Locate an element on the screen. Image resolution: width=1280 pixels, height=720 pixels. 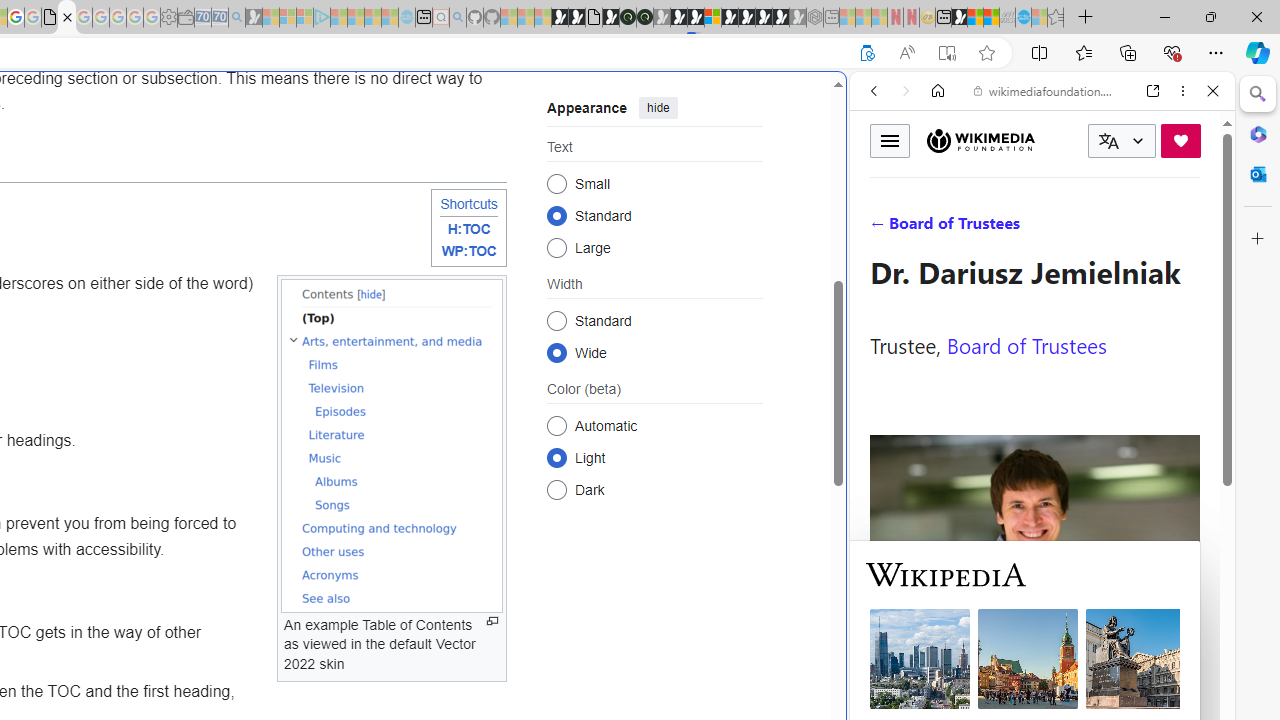
Future Focus Report 2024 is located at coordinates (644, 18).